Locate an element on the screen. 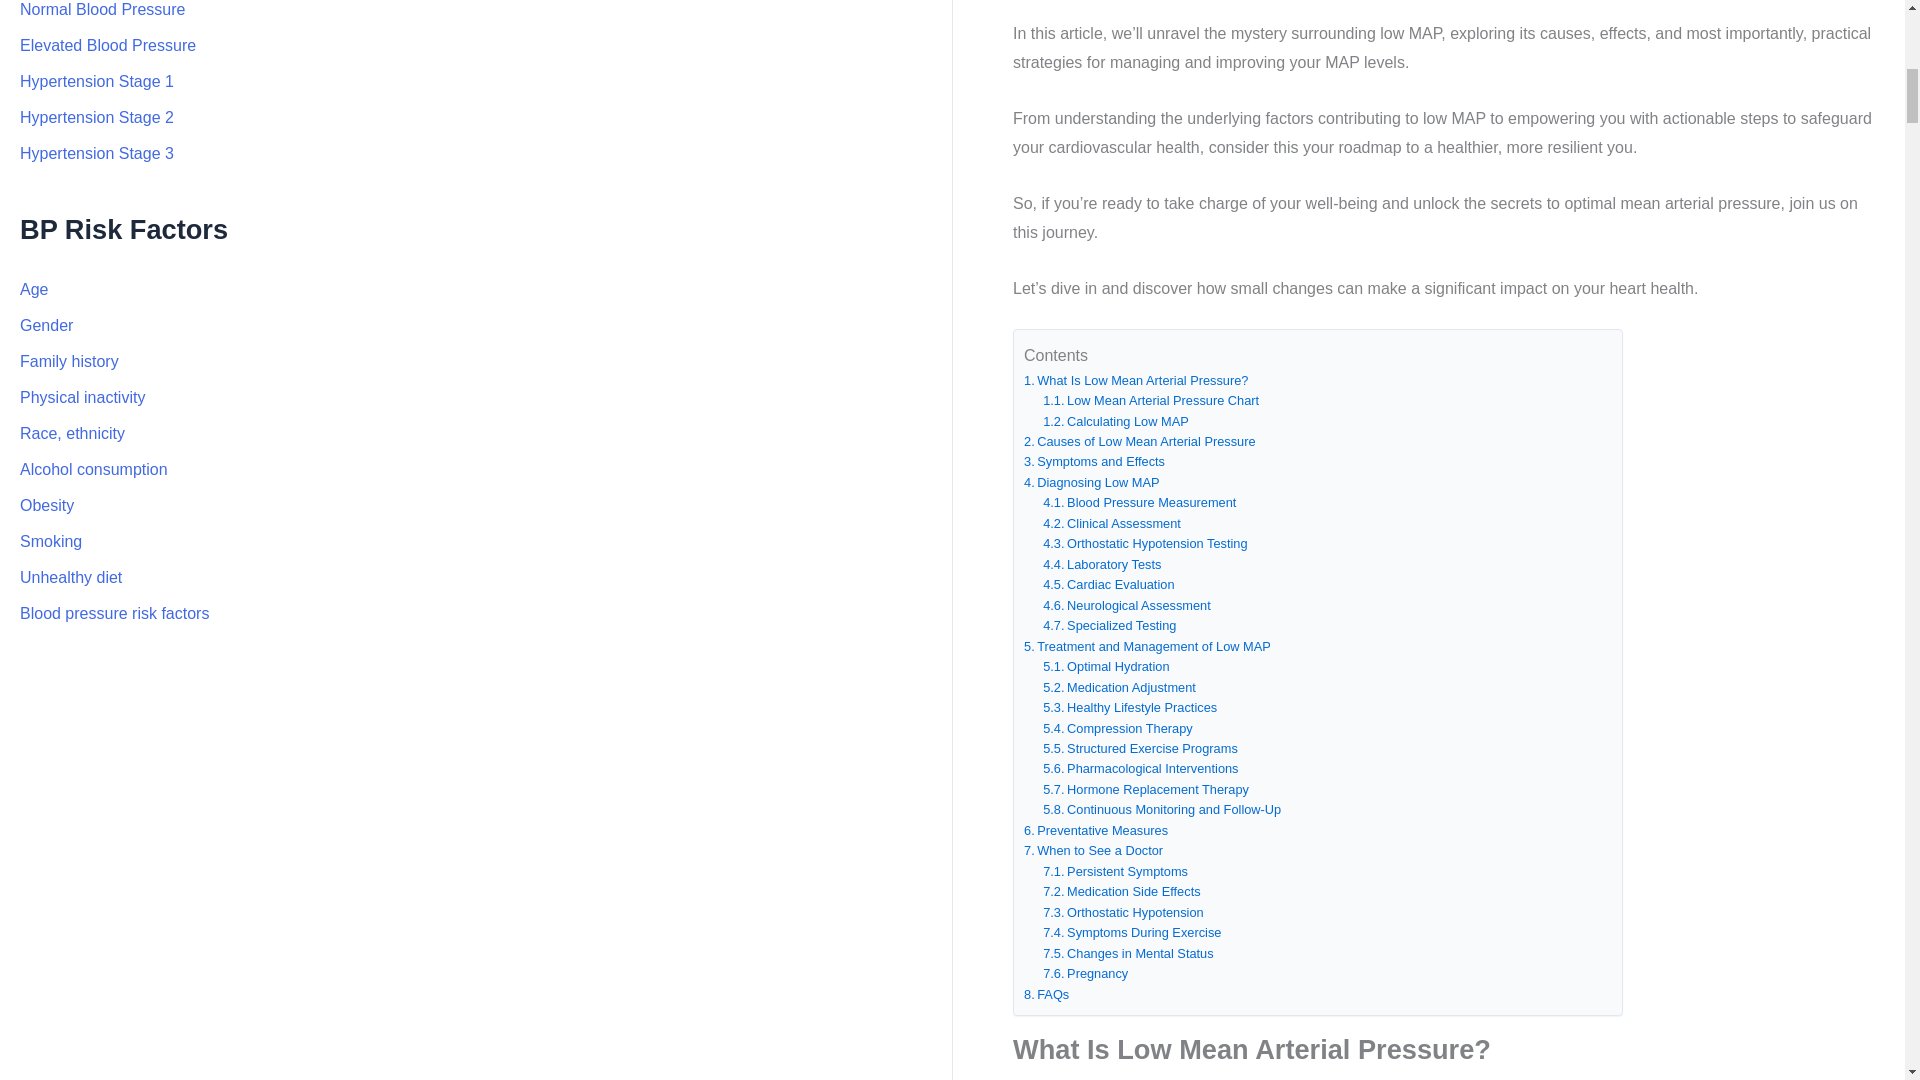 The height and width of the screenshot is (1080, 1920). Gender is located at coordinates (46, 325).